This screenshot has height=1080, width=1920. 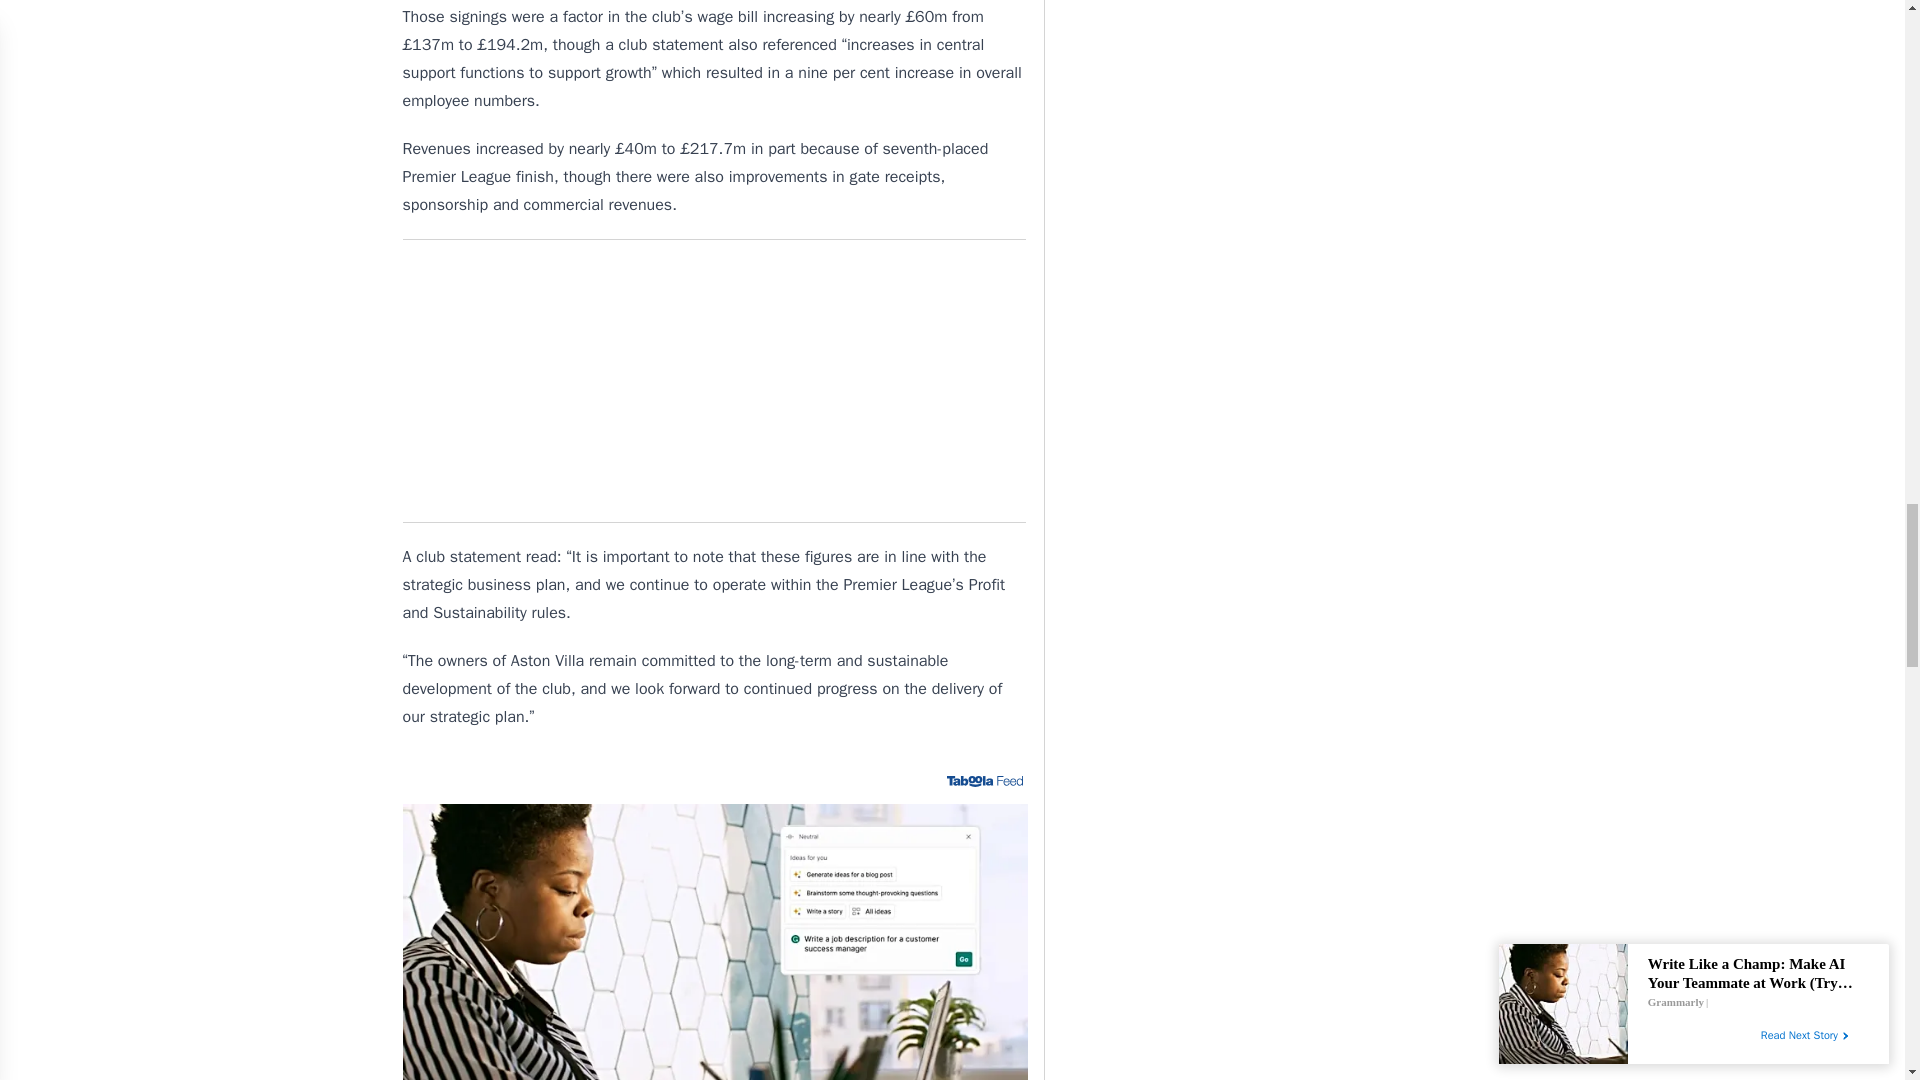 What do you see at coordinates (714, 380) in the screenshot?
I see `3rd party ad content` at bounding box center [714, 380].